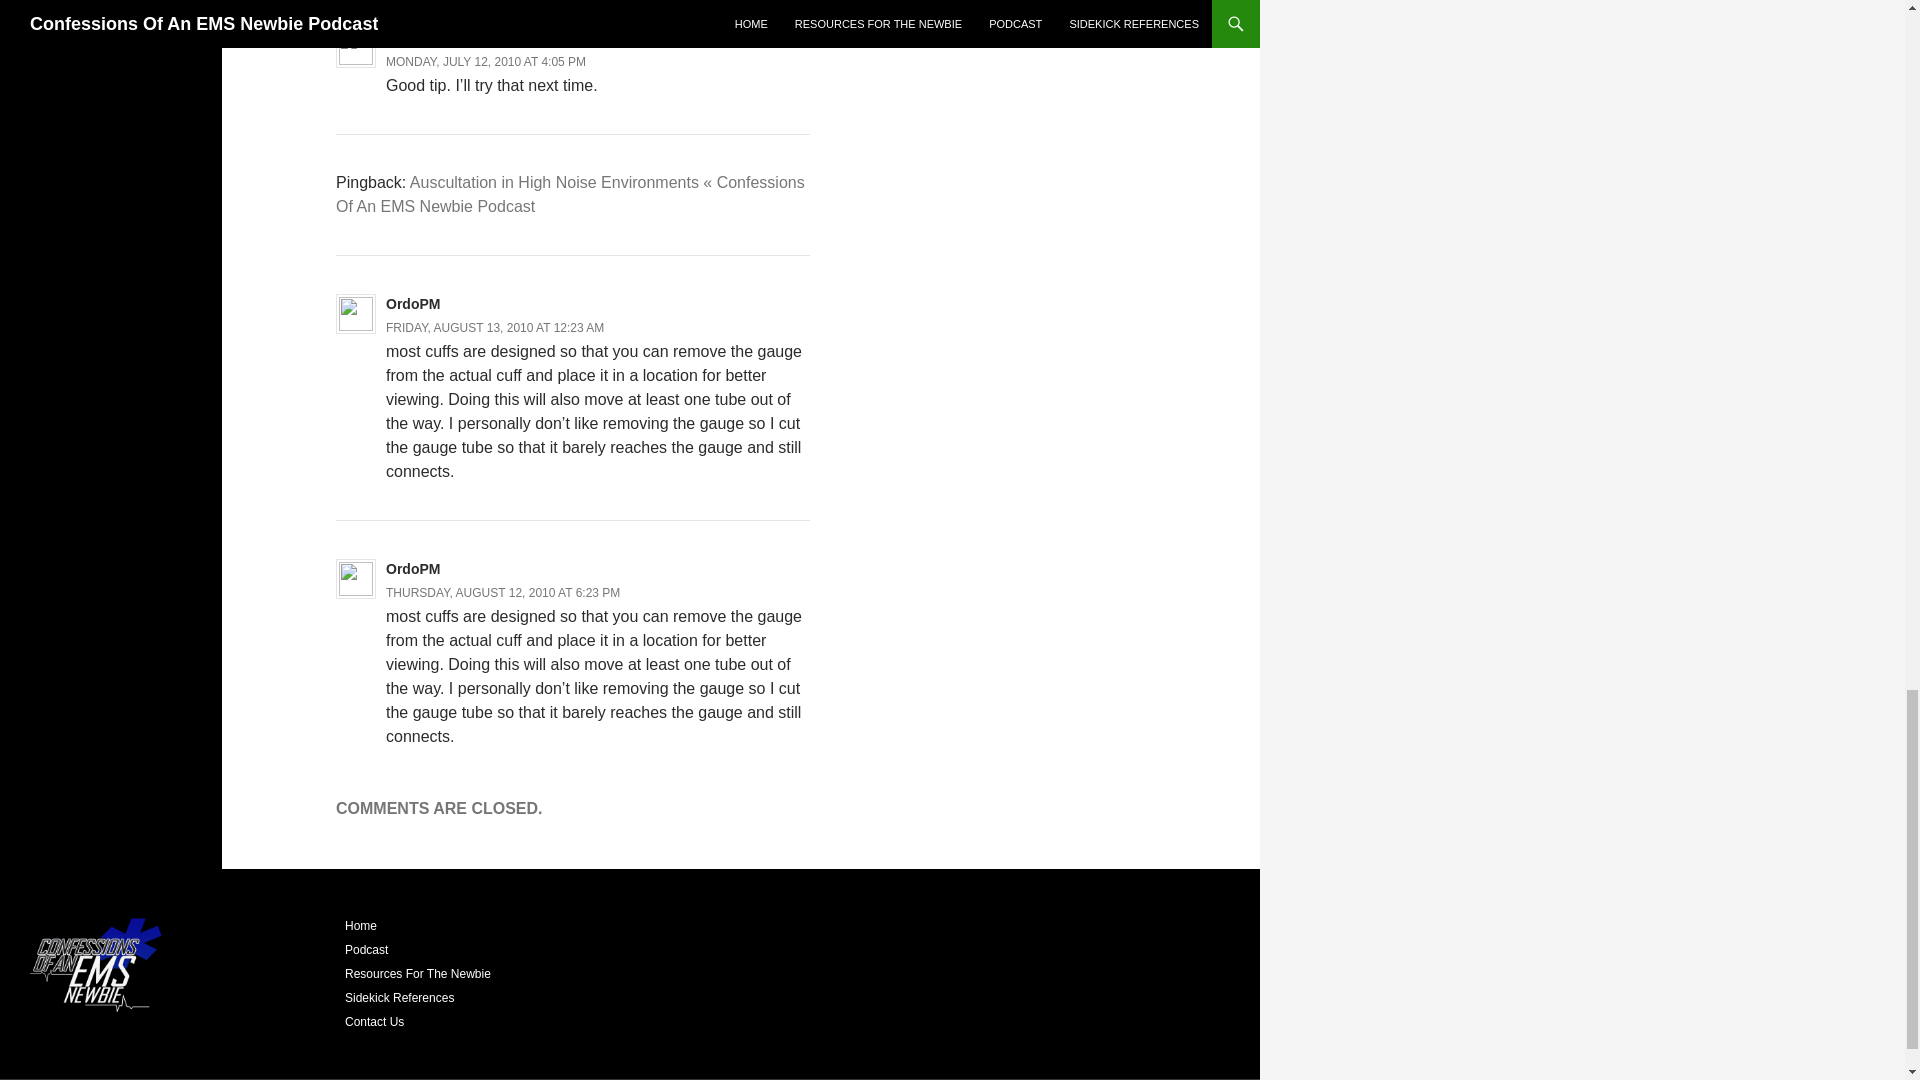 This screenshot has height=1080, width=1920. I want to click on MONDAY, JULY 12, 2010 AT 4:05 PM, so click(485, 62).